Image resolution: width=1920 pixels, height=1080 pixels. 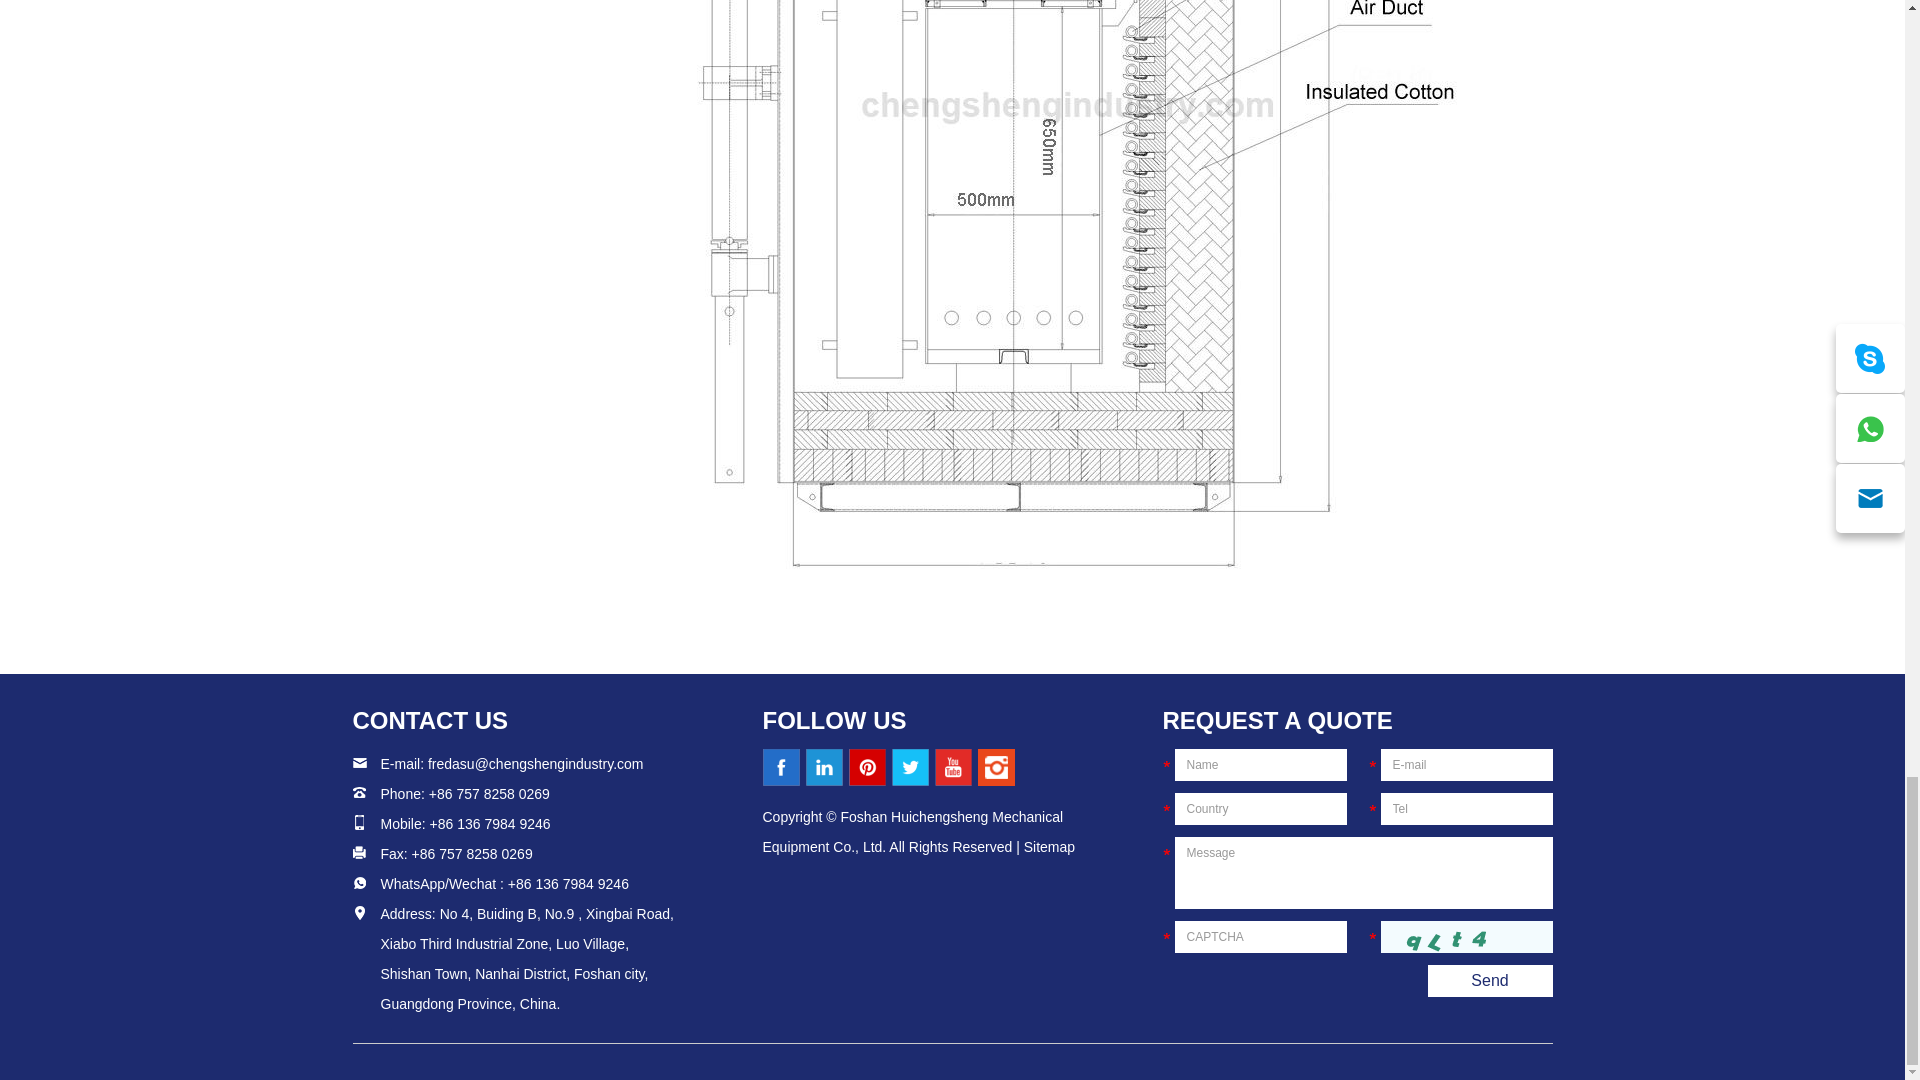 I want to click on Send, so click(x=1490, y=980).